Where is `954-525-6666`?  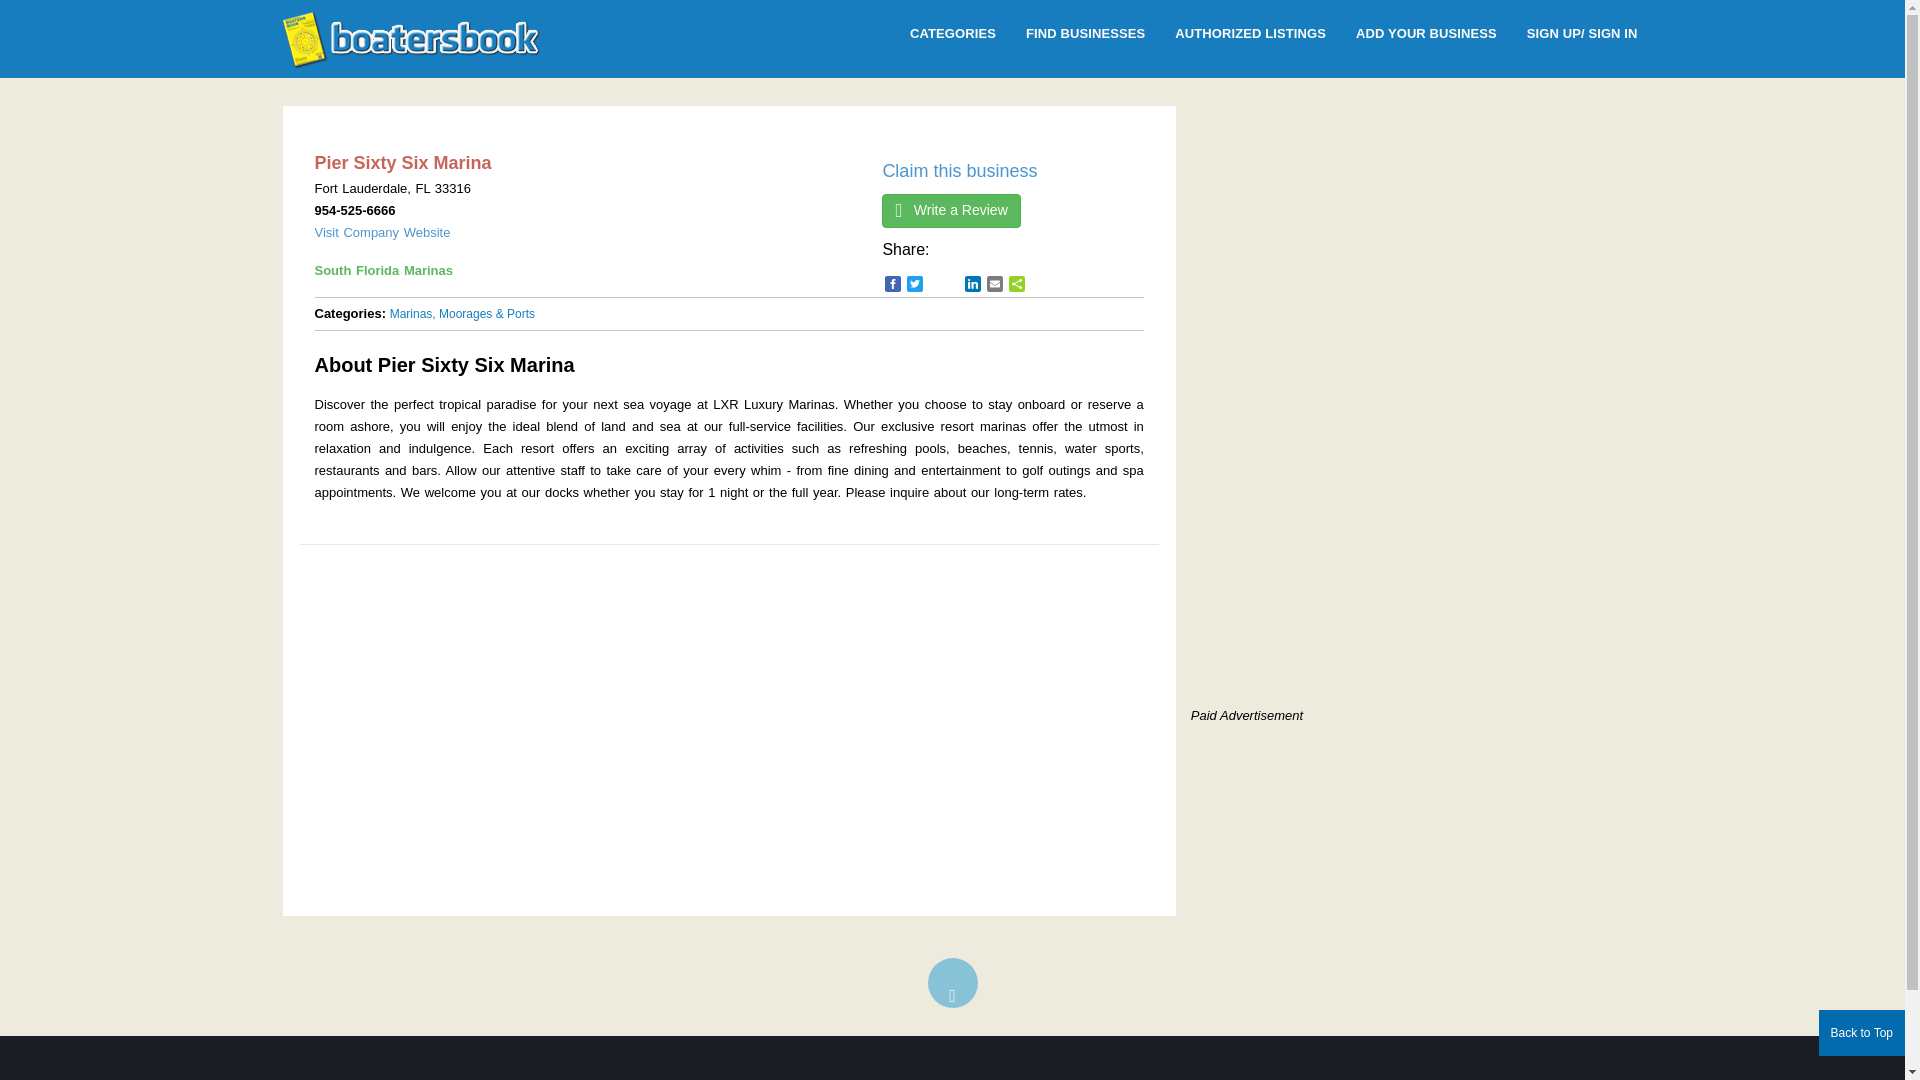 954-525-6666 is located at coordinates (354, 210).